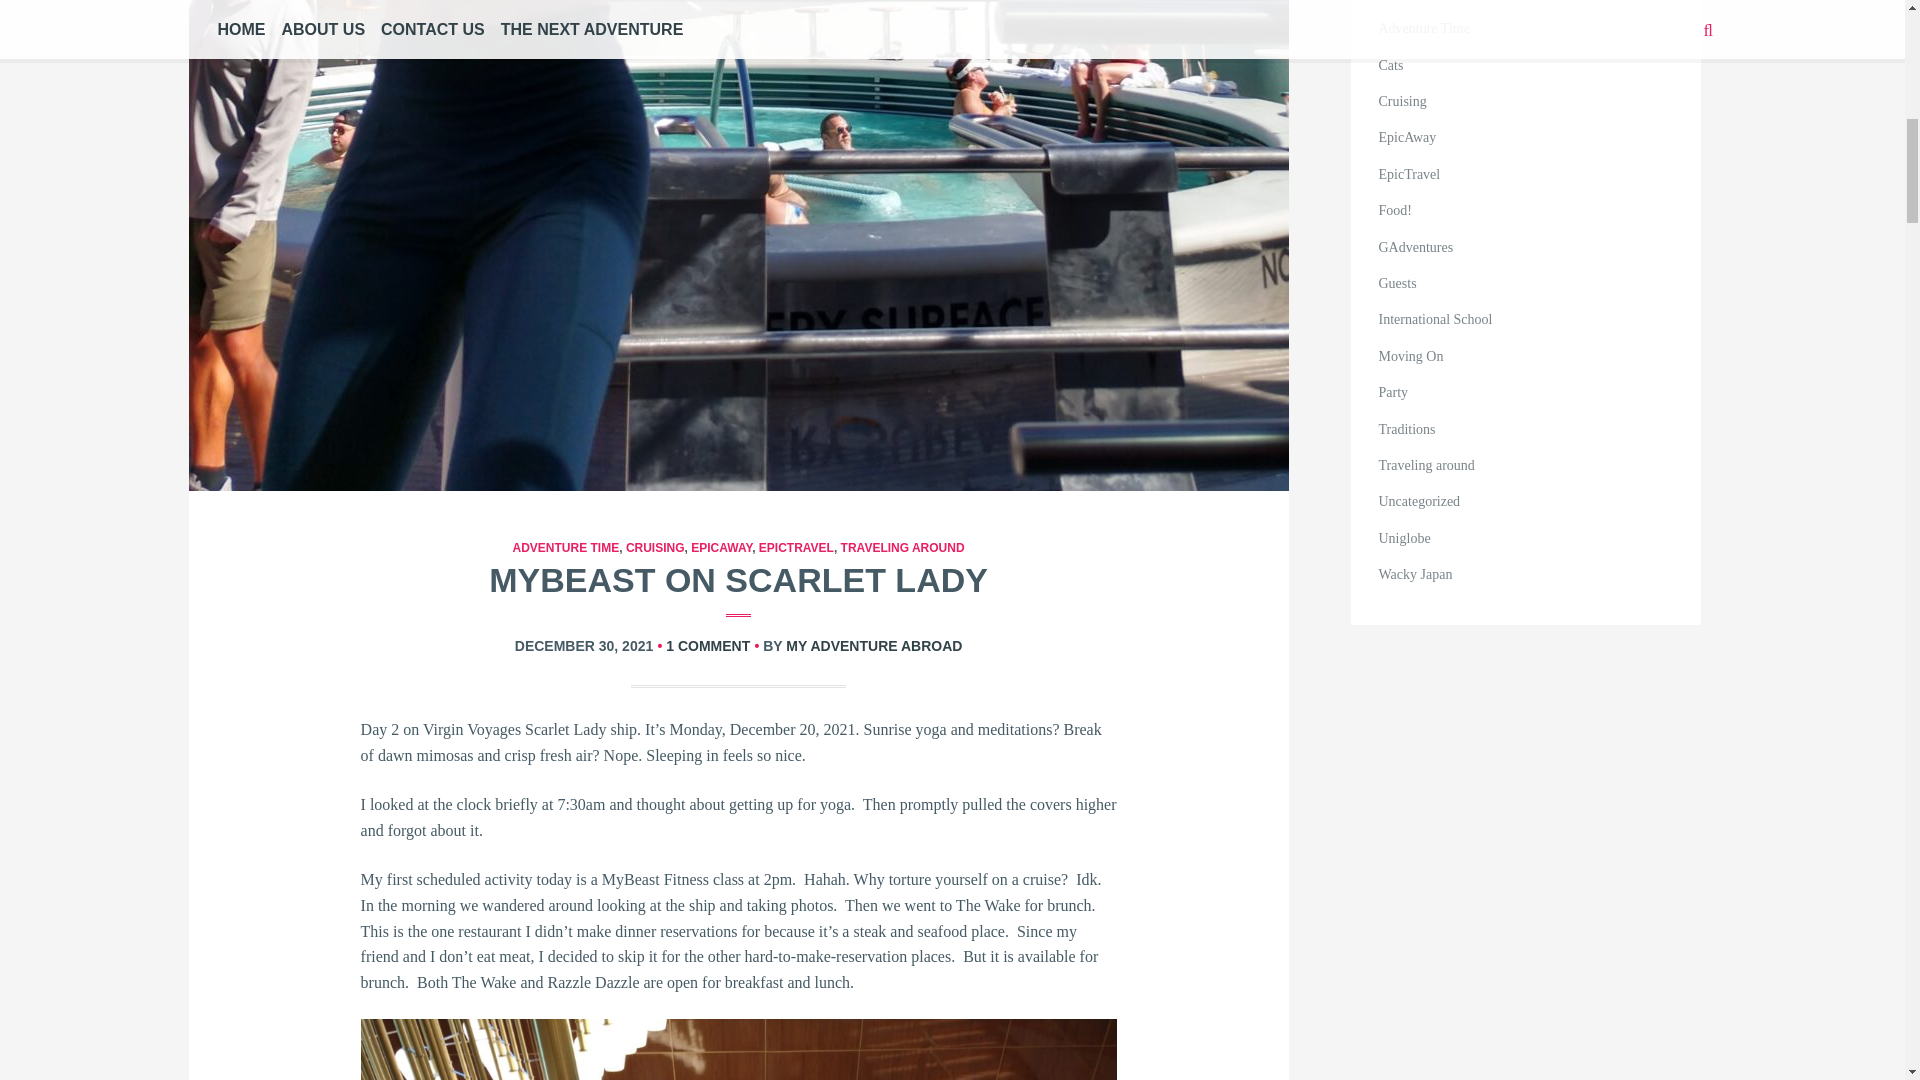  I want to click on Posts by My Adventure Abroad, so click(873, 646).